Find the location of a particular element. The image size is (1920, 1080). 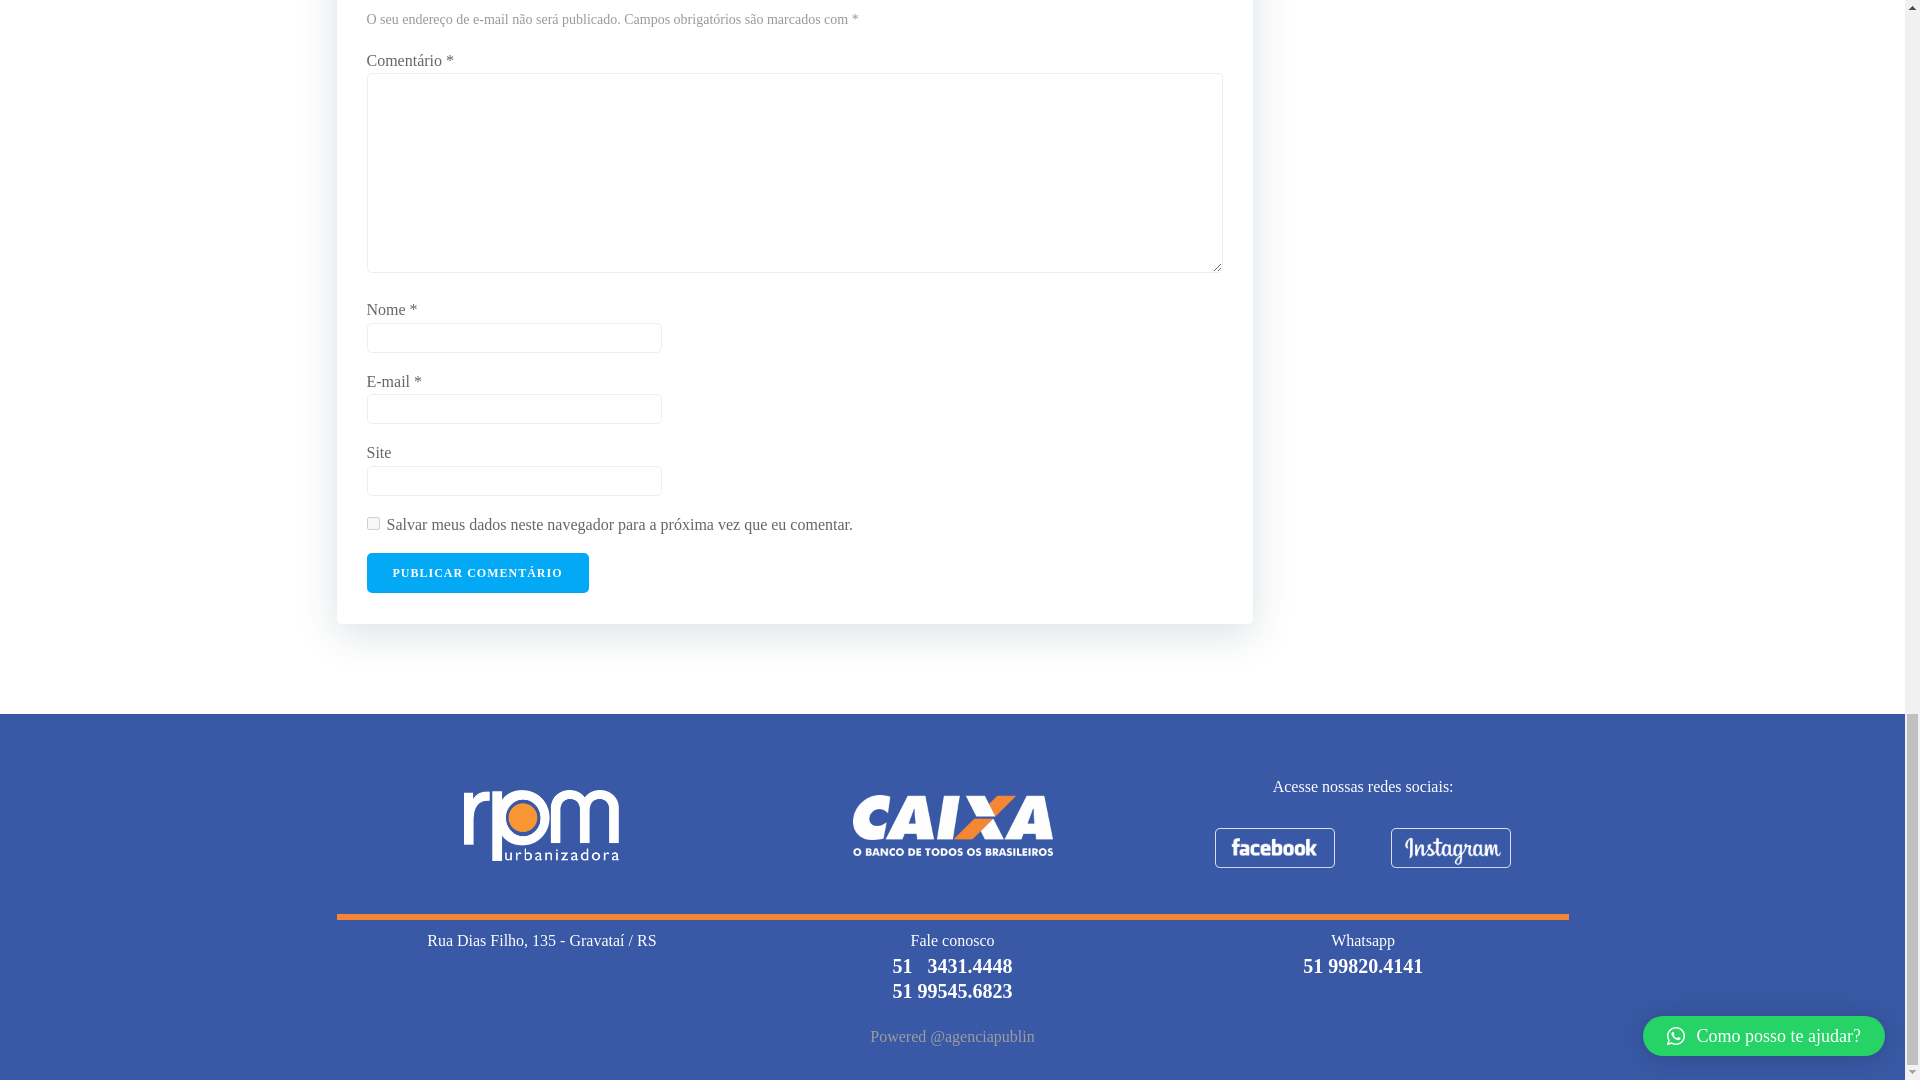

yes is located at coordinates (372, 524).